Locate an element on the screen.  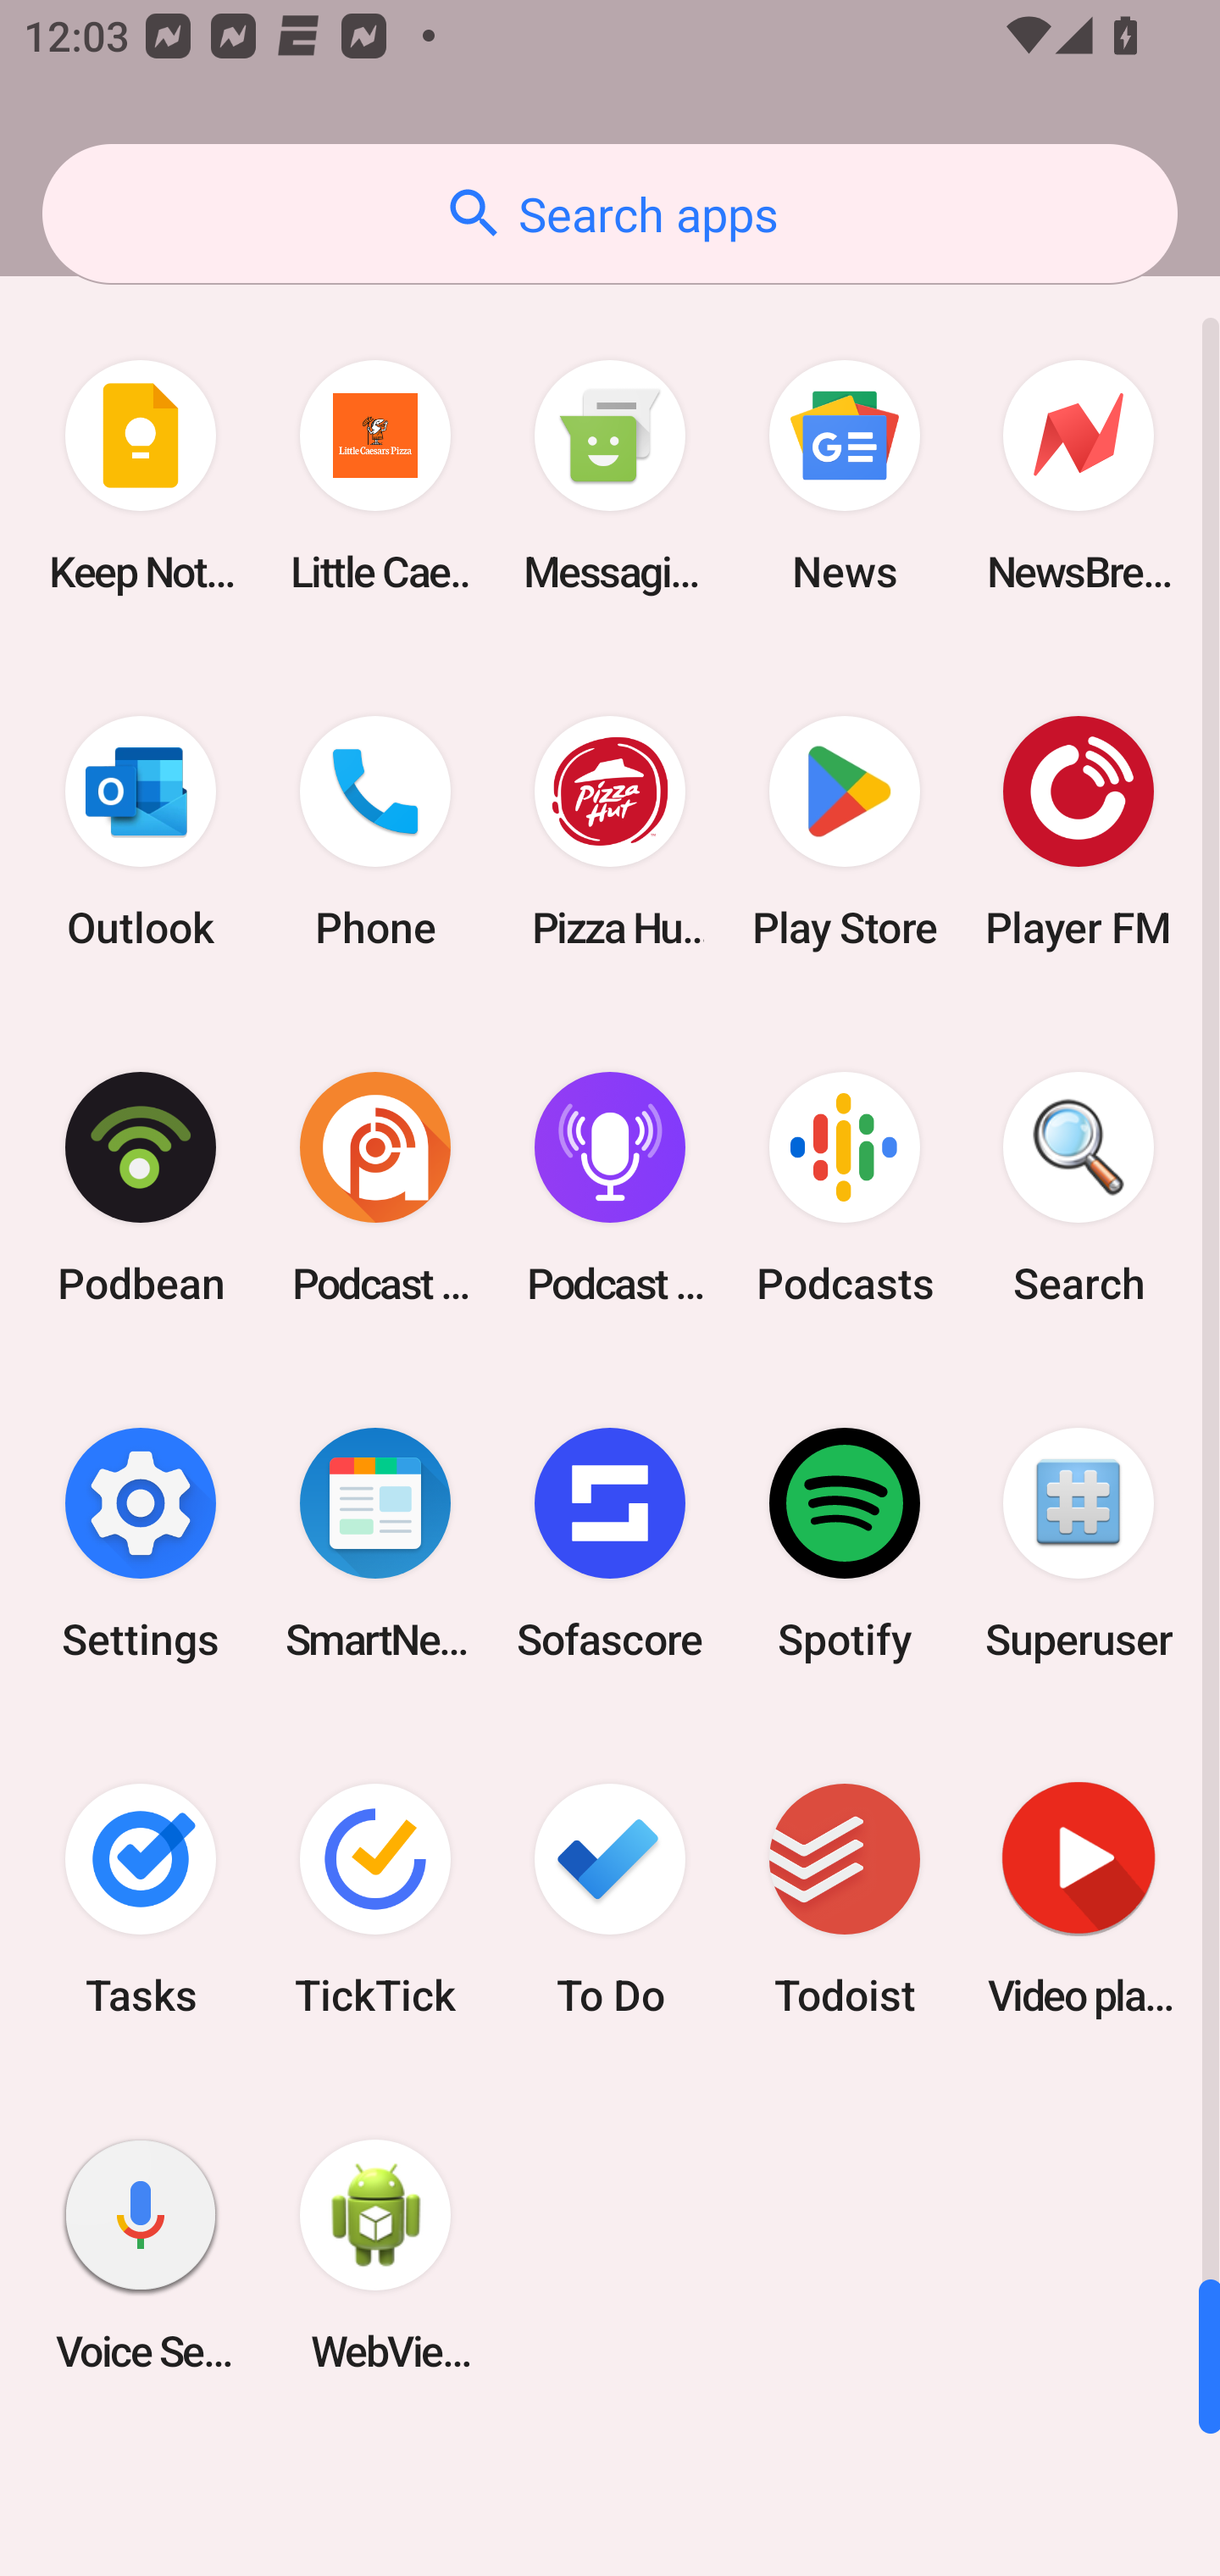
Superuser is located at coordinates (1079, 1542).